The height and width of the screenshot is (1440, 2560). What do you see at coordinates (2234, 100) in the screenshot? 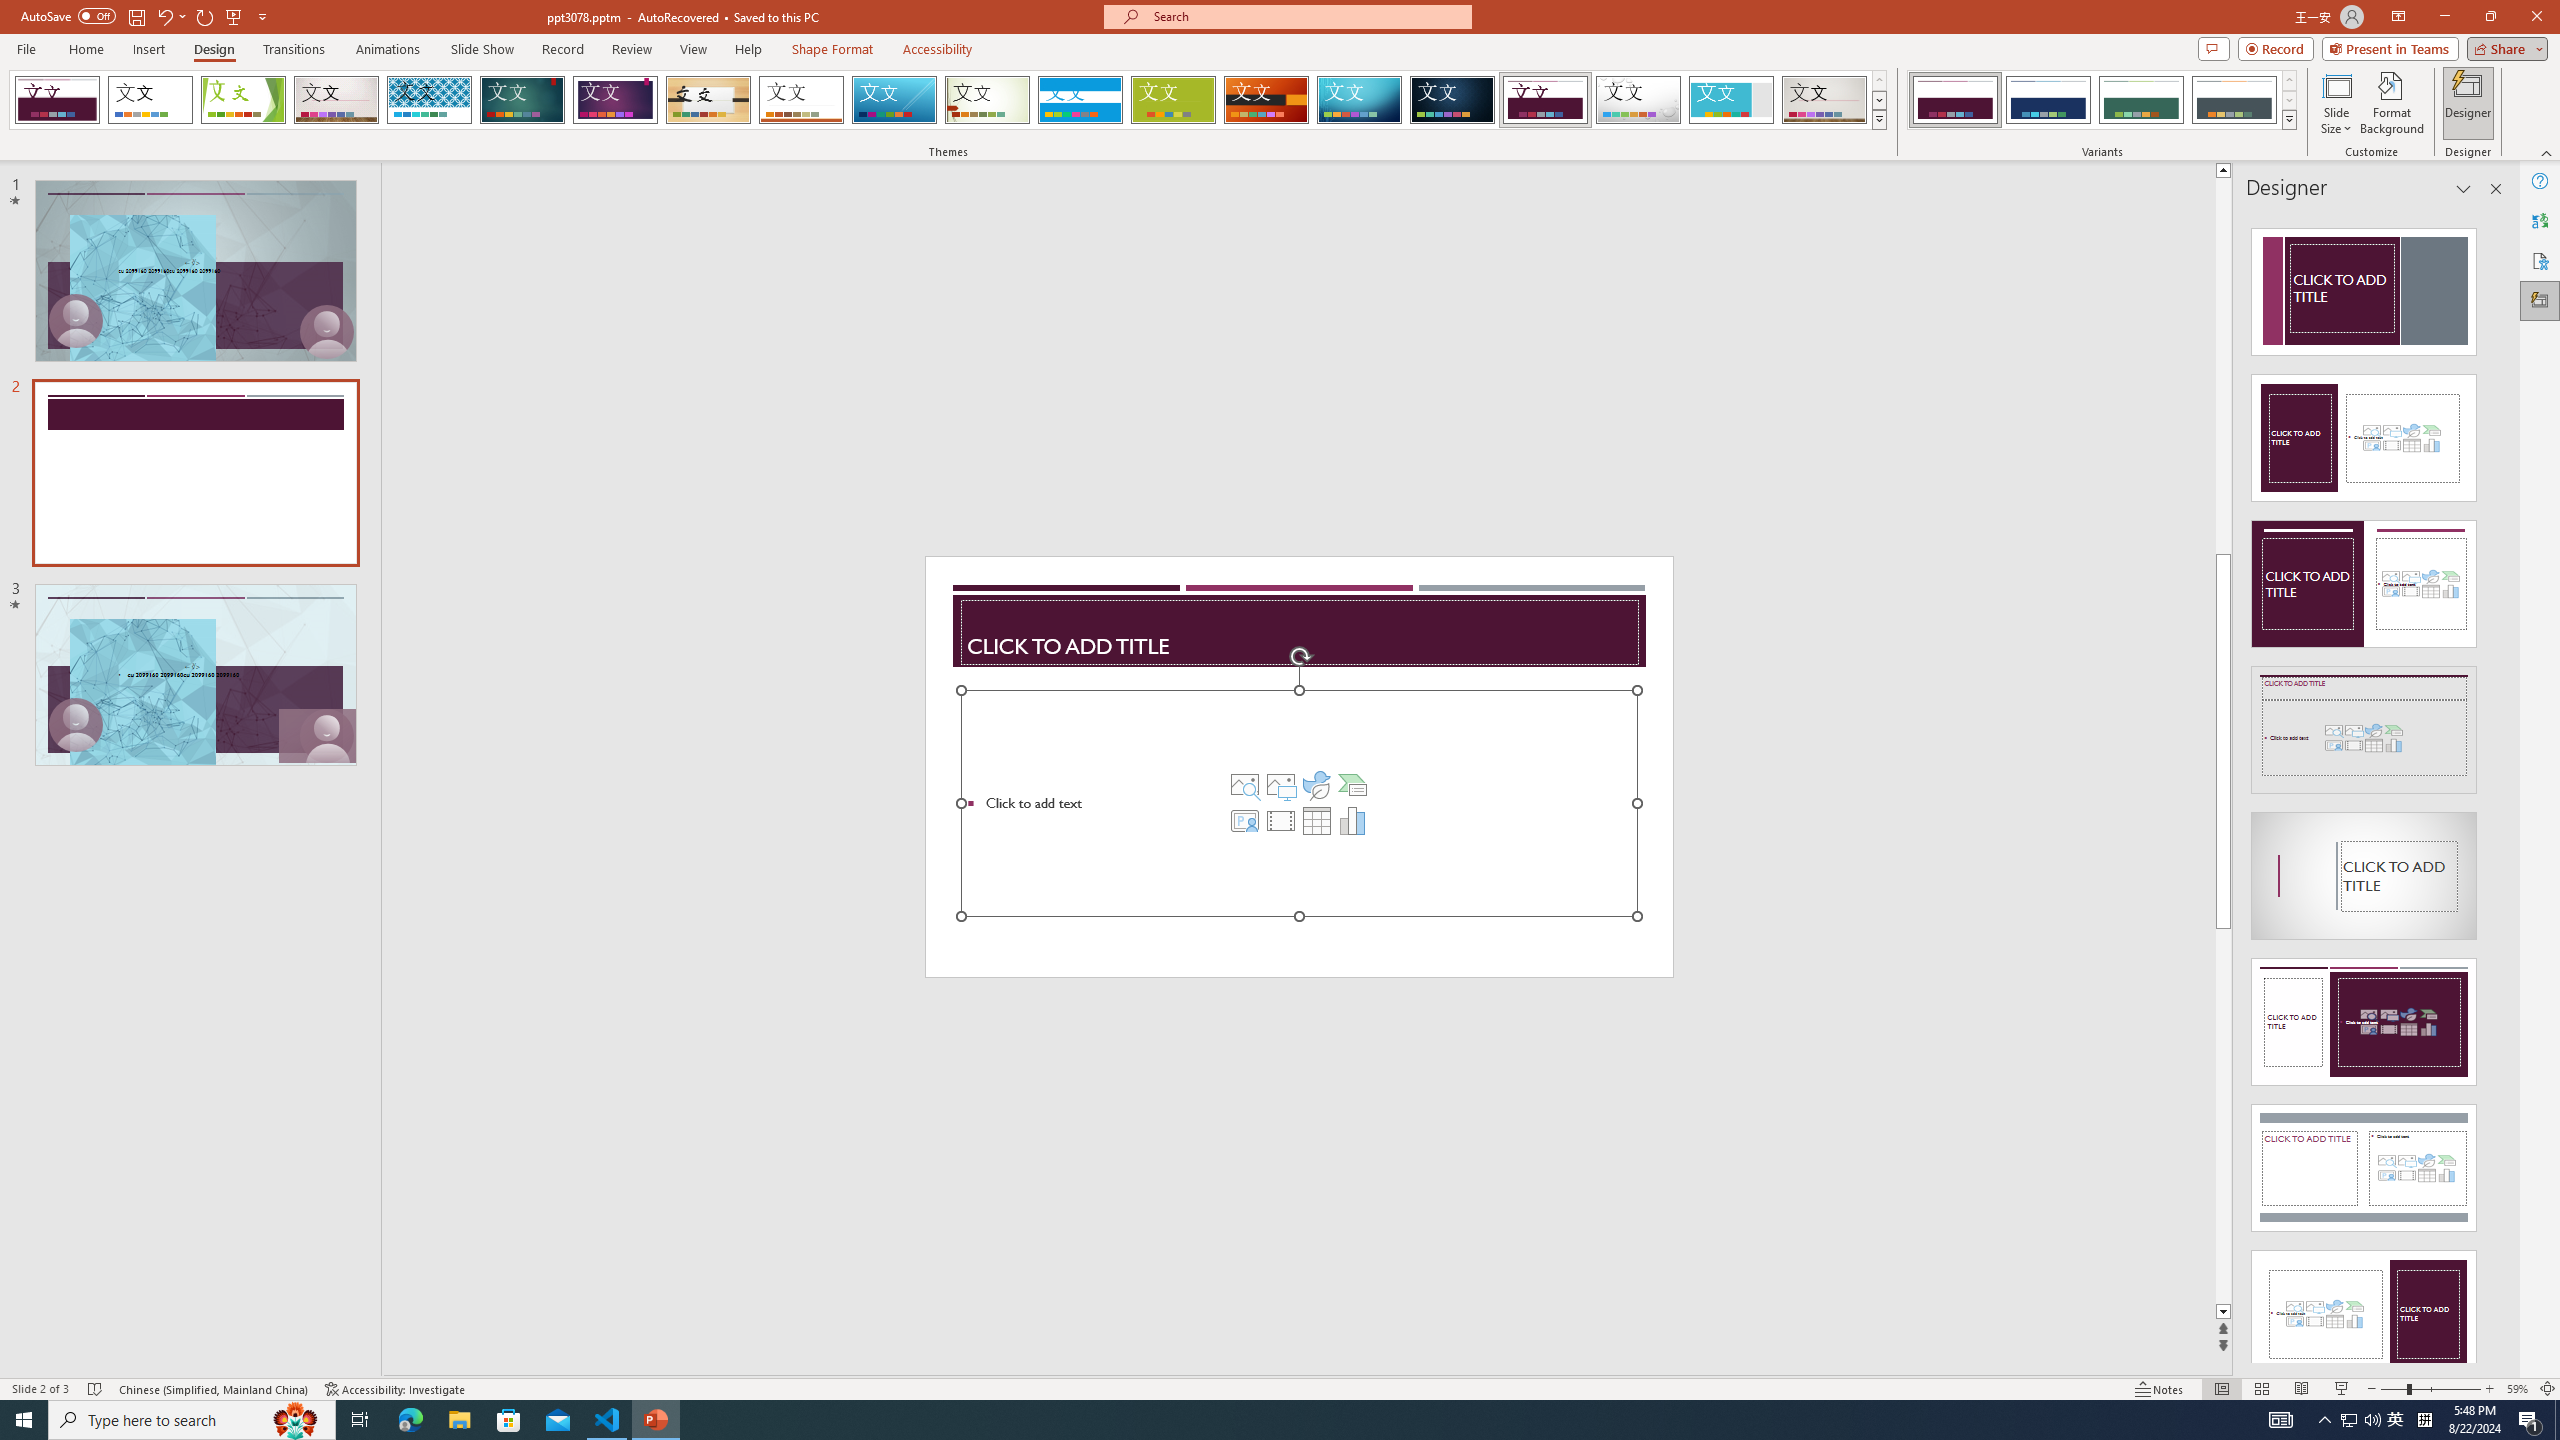
I see `Dividend Variant 4` at bounding box center [2234, 100].